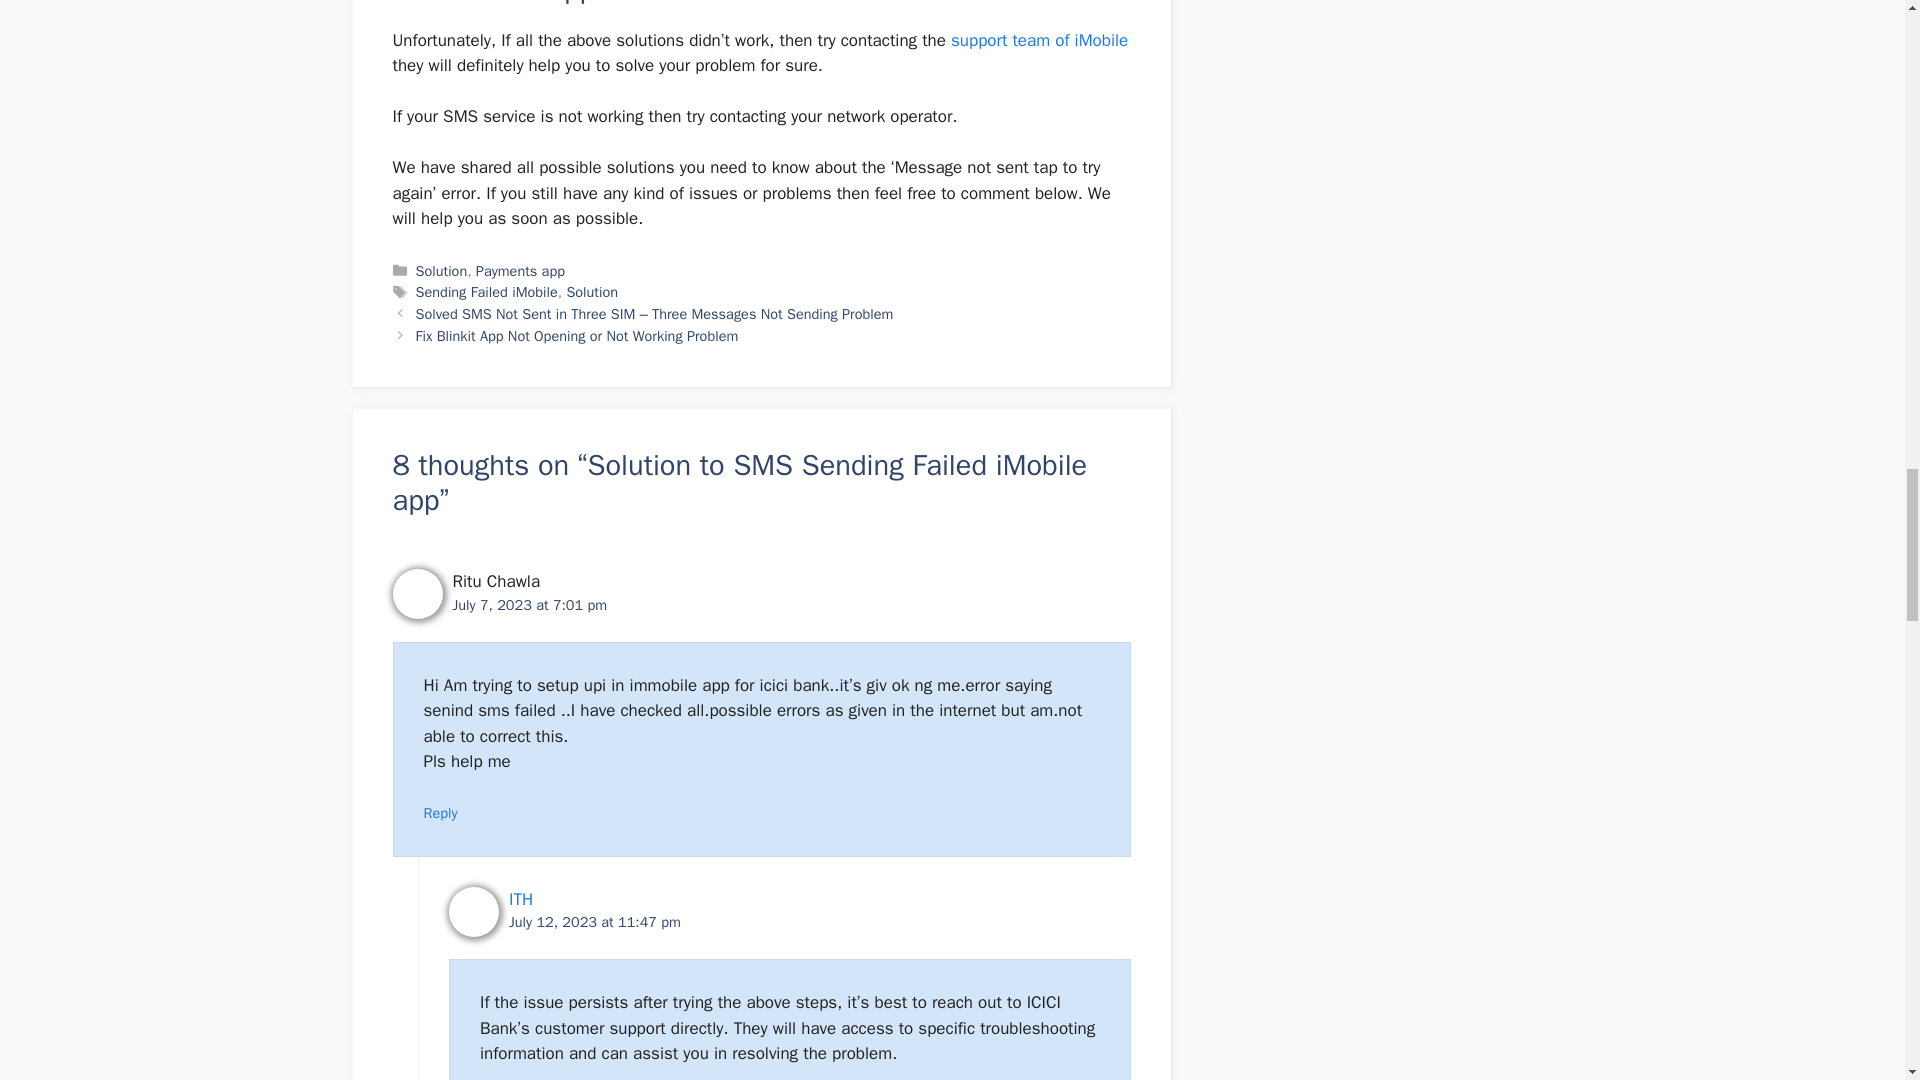 The image size is (1920, 1080). I want to click on Payments app, so click(520, 270).